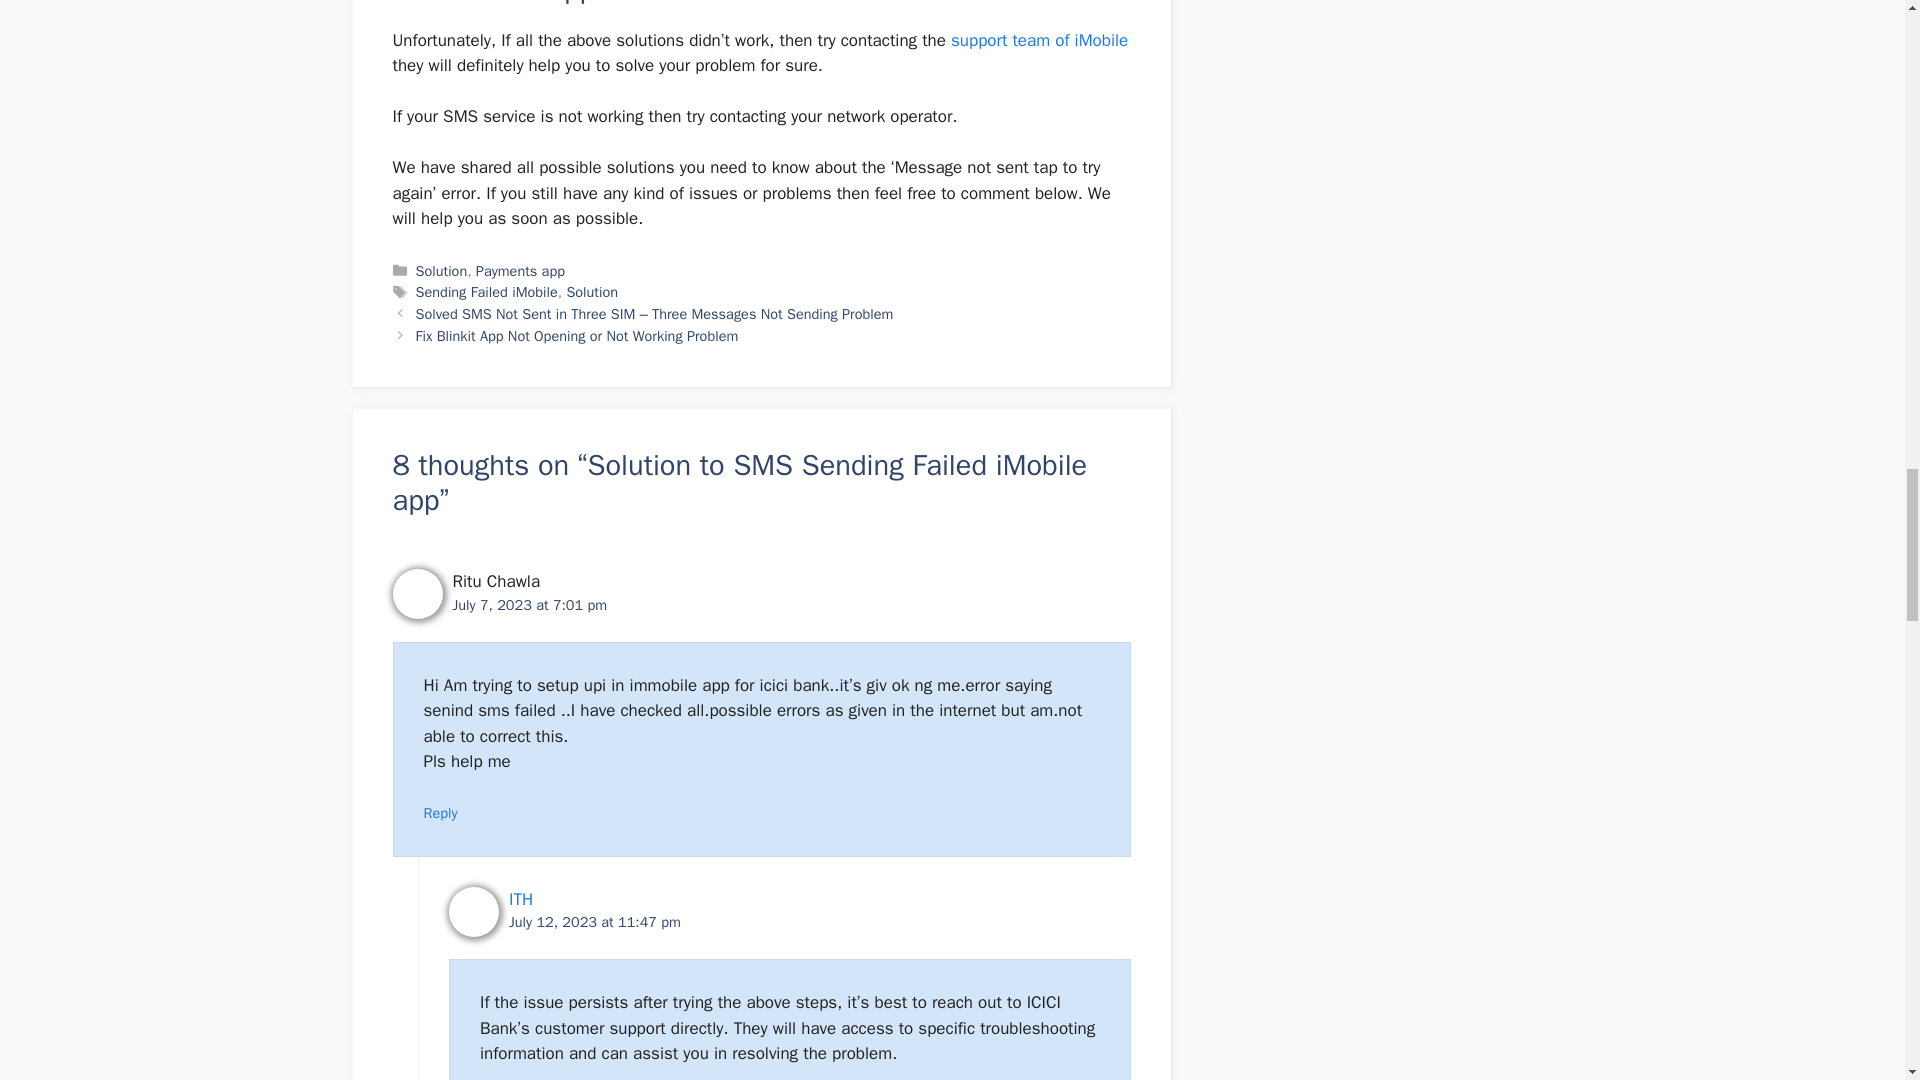 The image size is (1920, 1080). I want to click on Payments app, so click(520, 270).